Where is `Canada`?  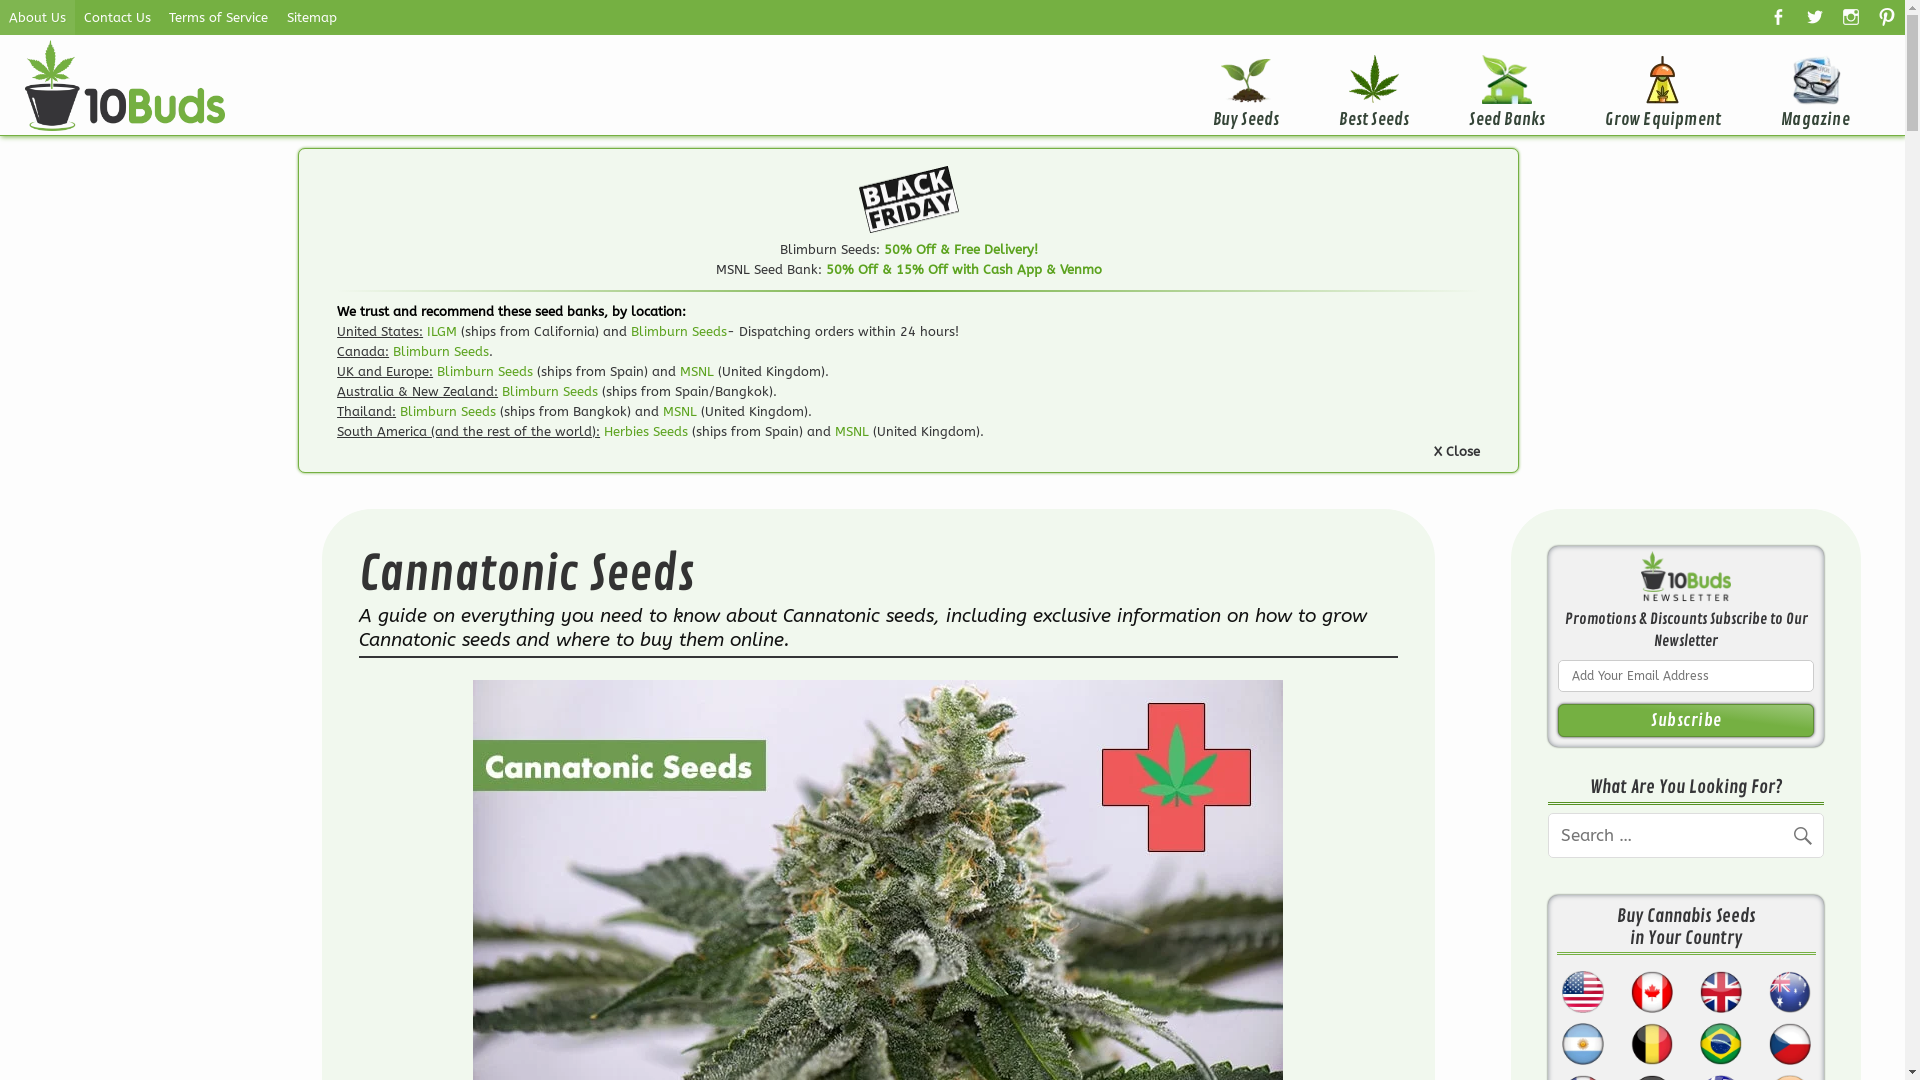
Canada is located at coordinates (1652, 988).